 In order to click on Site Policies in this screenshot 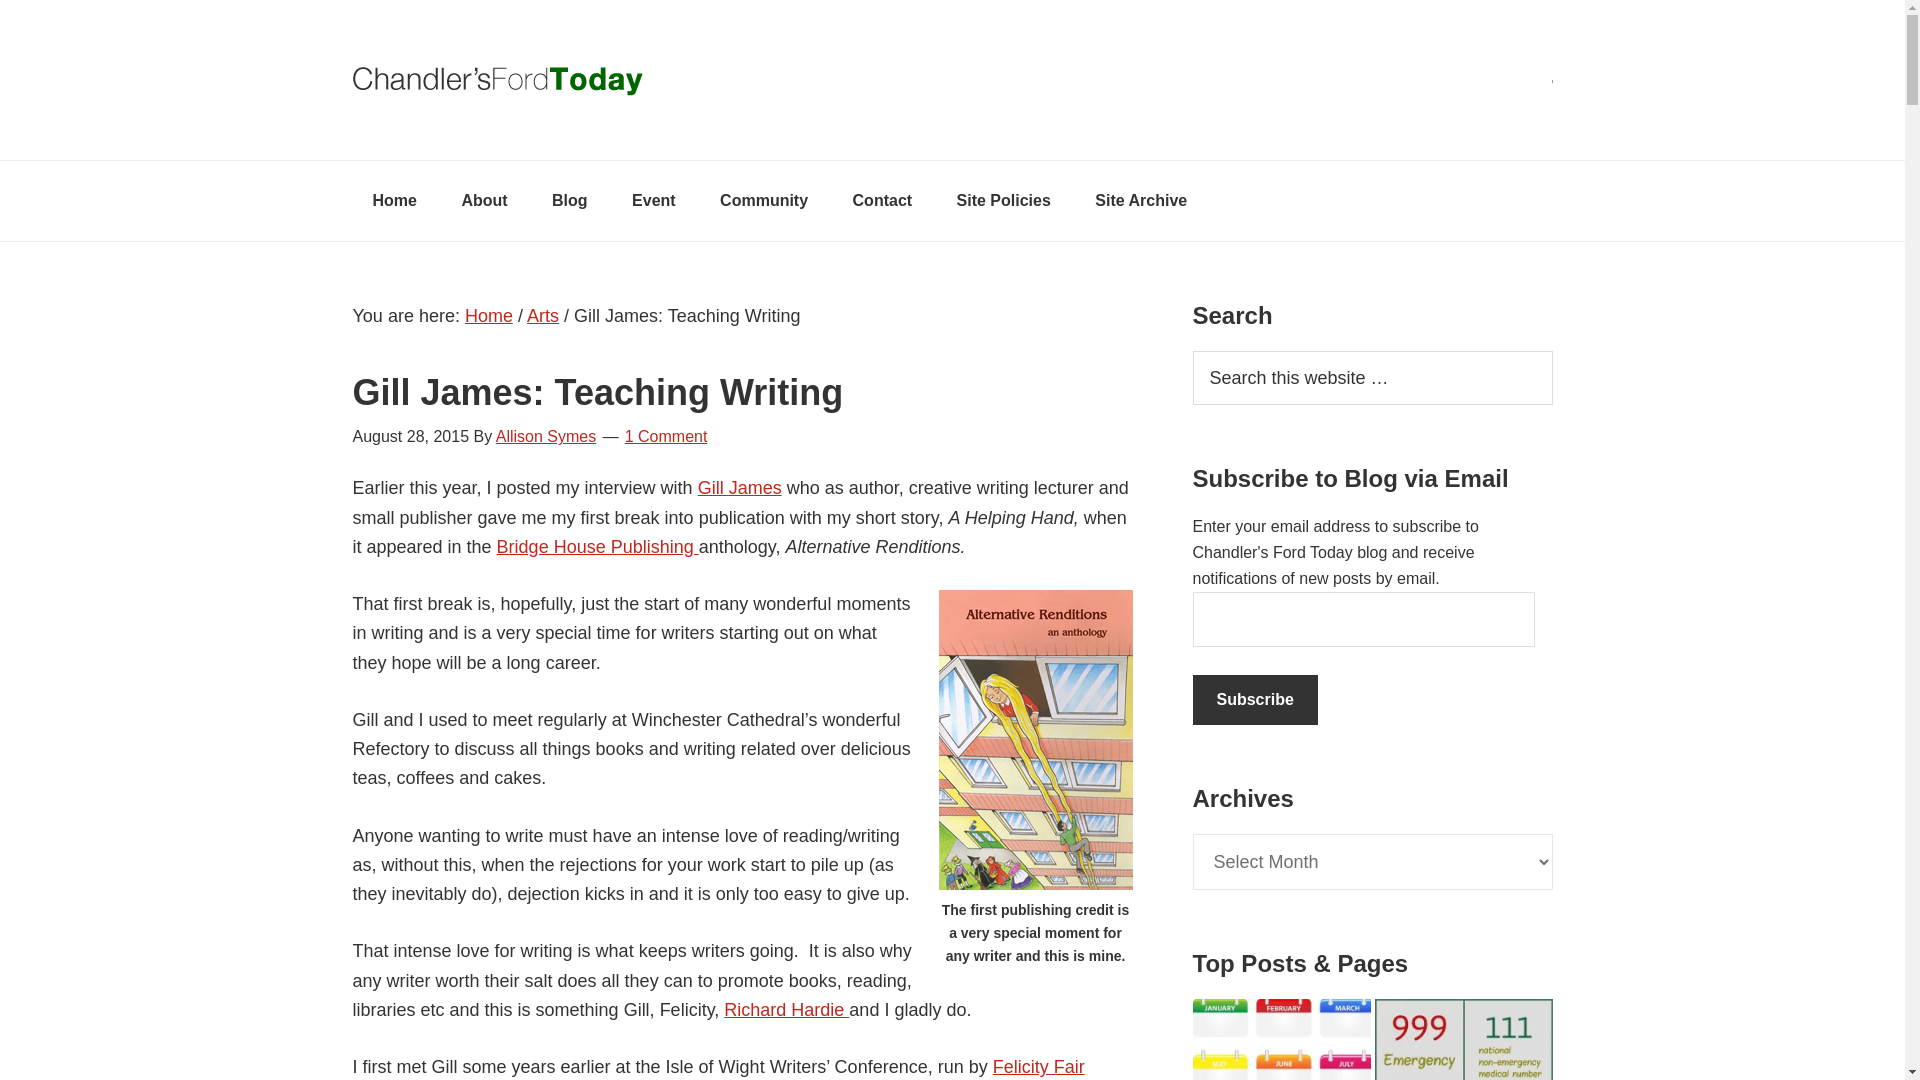, I will do `click(1004, 200)`.